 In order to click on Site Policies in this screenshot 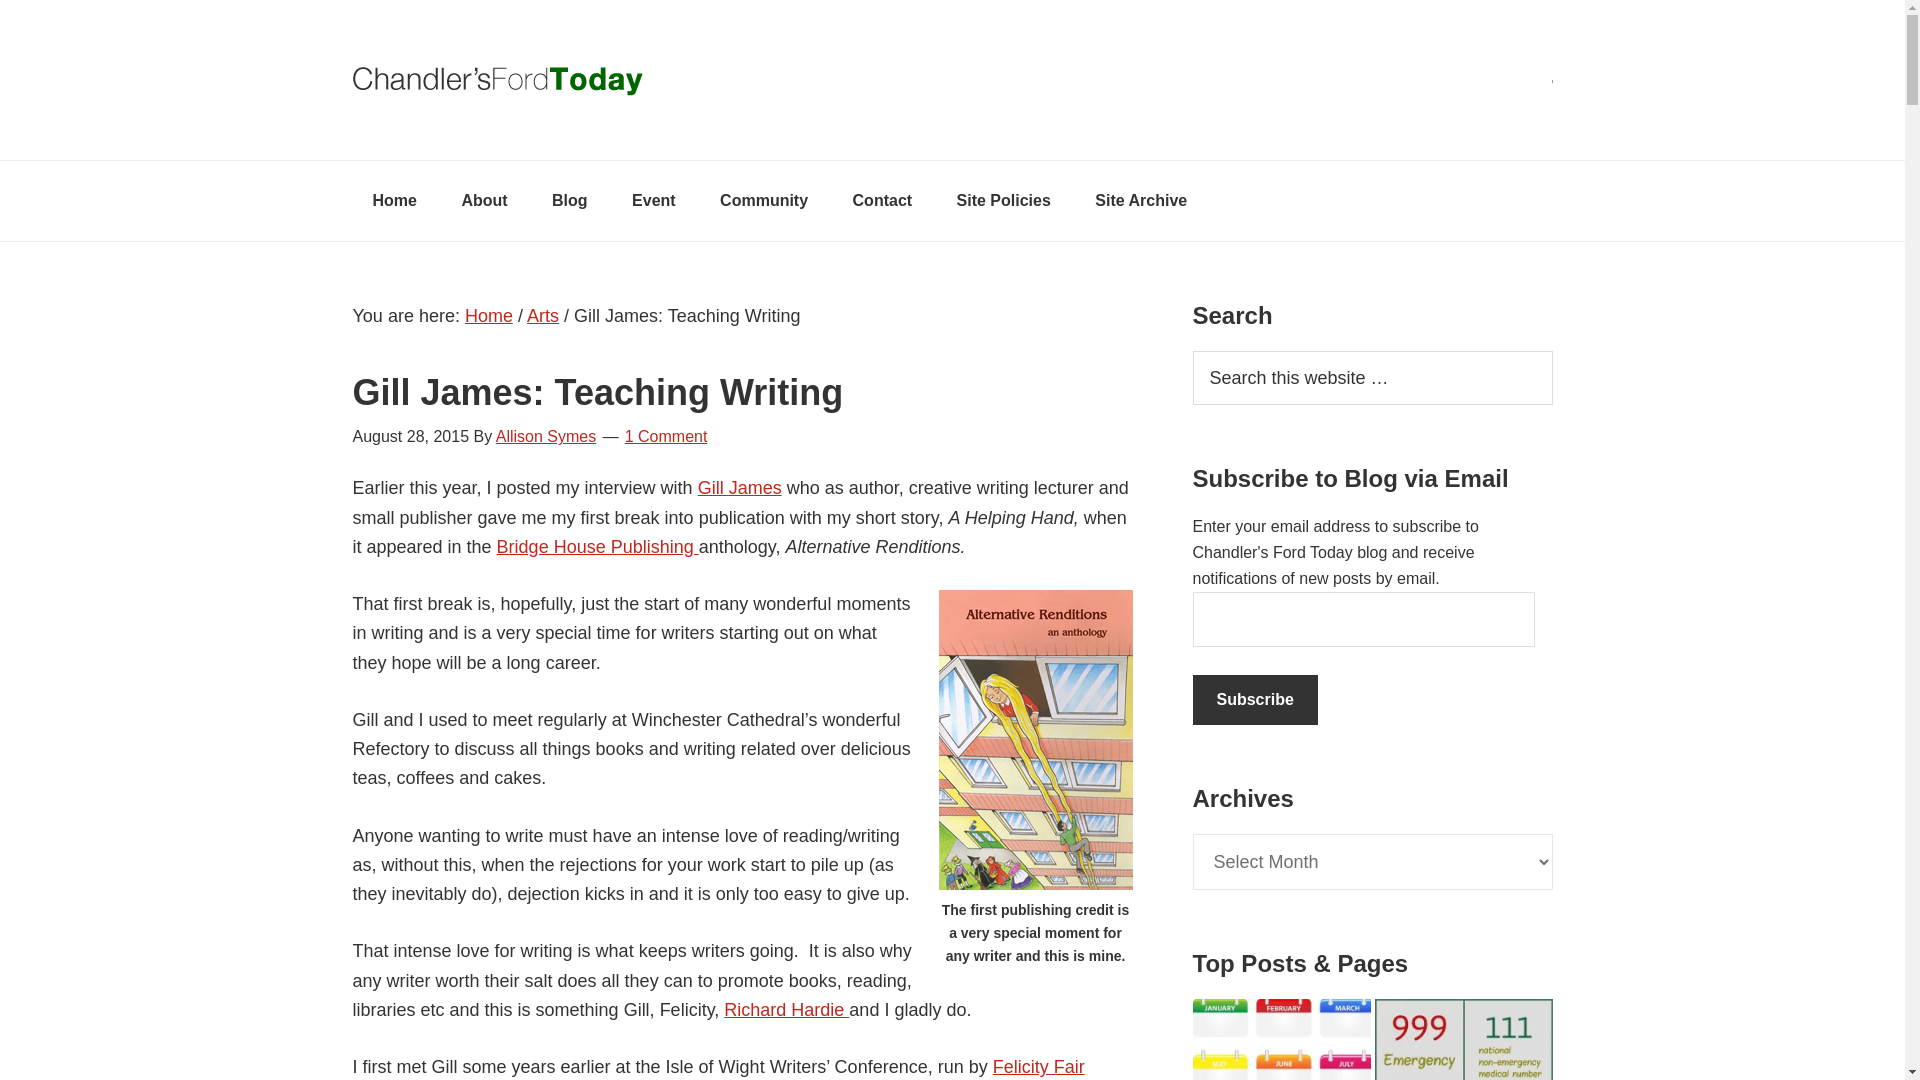, I will do `click(1004, 200)`.